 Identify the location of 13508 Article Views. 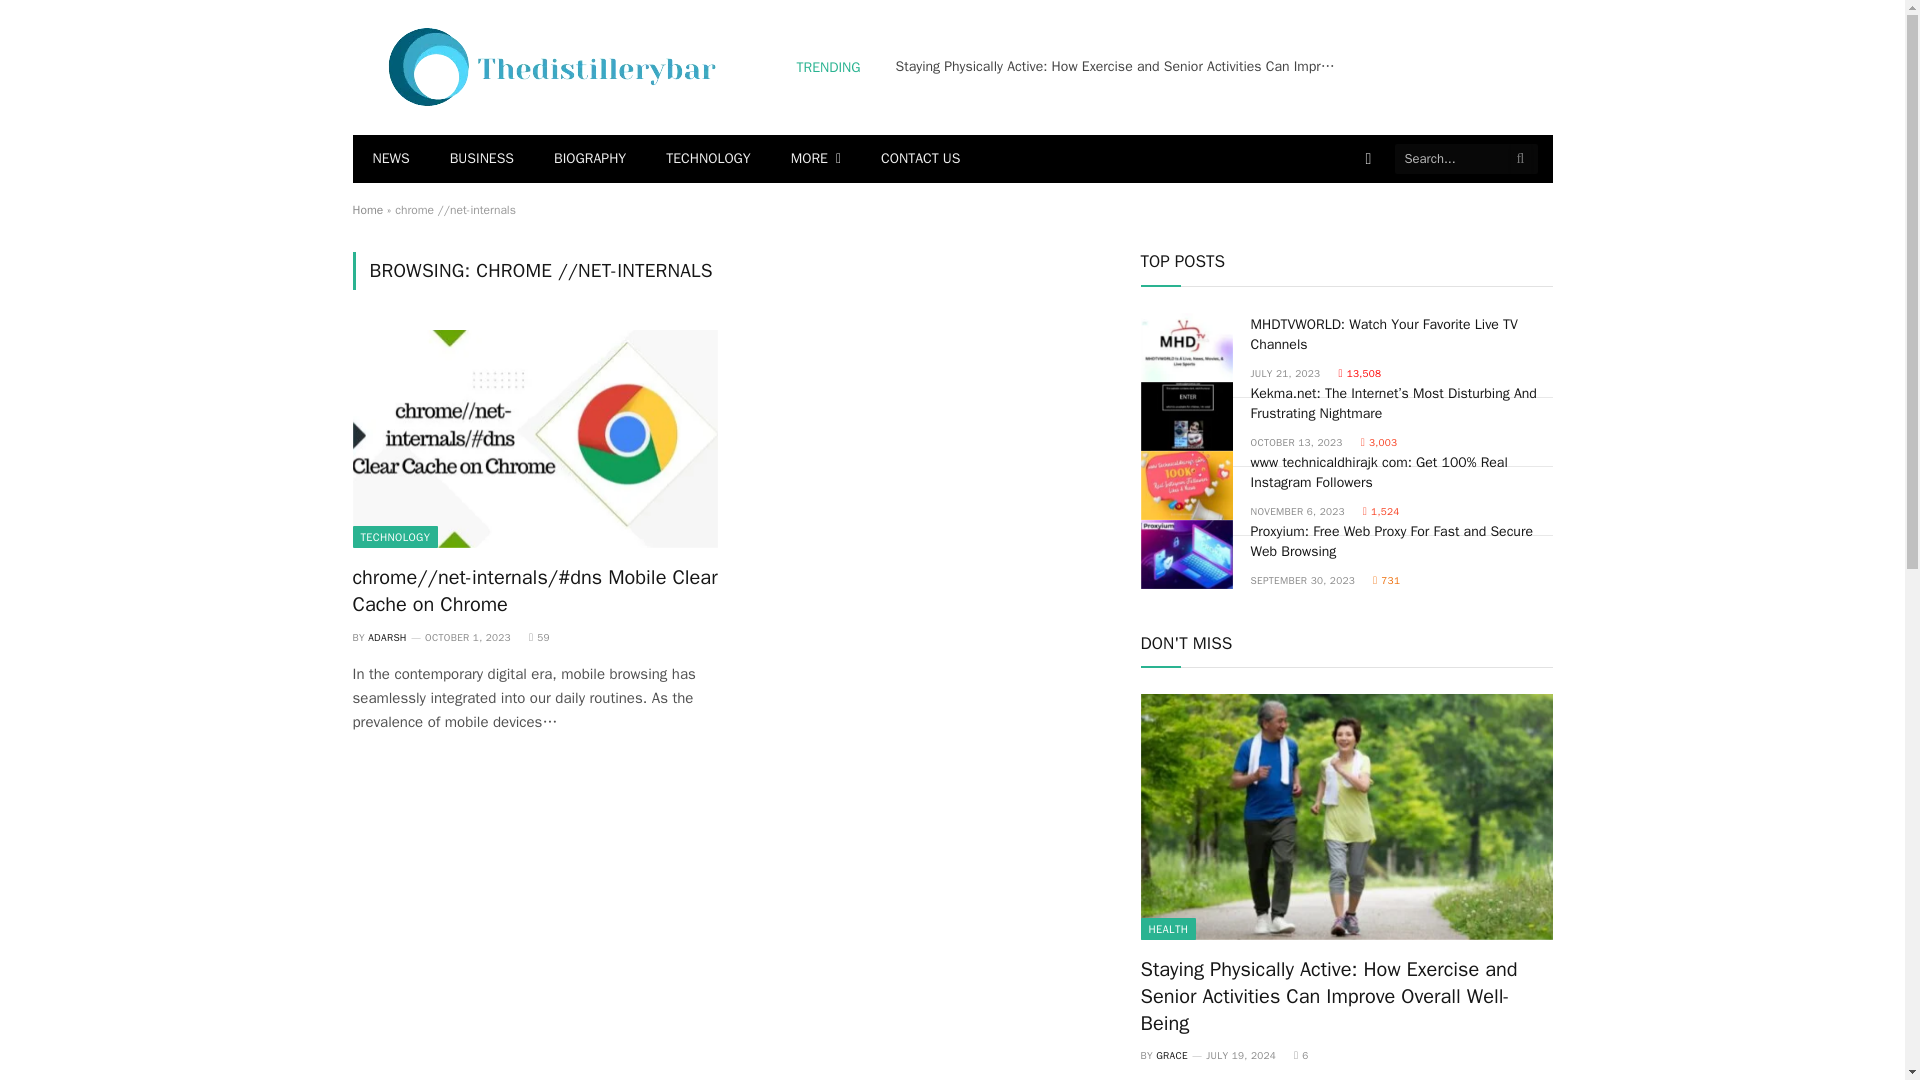
(1359, 374).